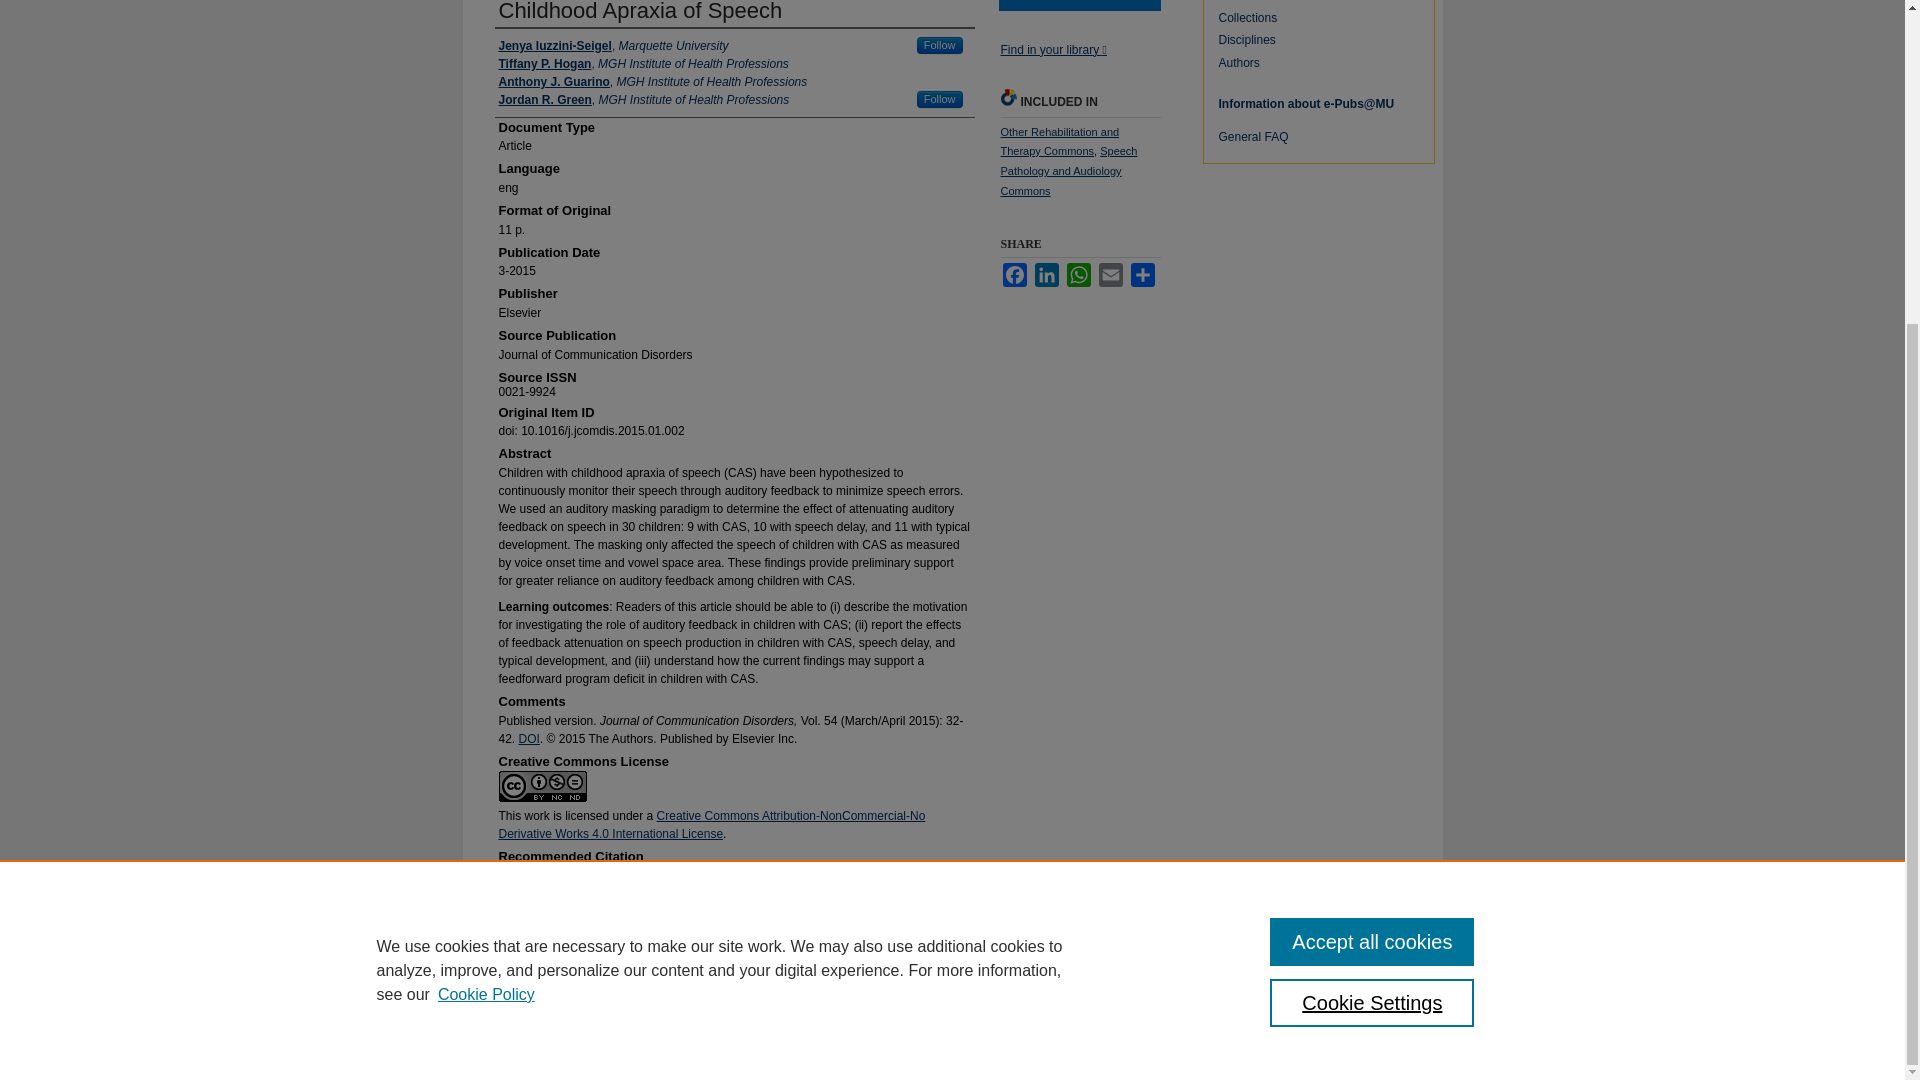 This screenshot has width=1920, height=1080. Describe the element at coordinates (1046, 275) in the screenshot. I see `LinkedIn` at that location.